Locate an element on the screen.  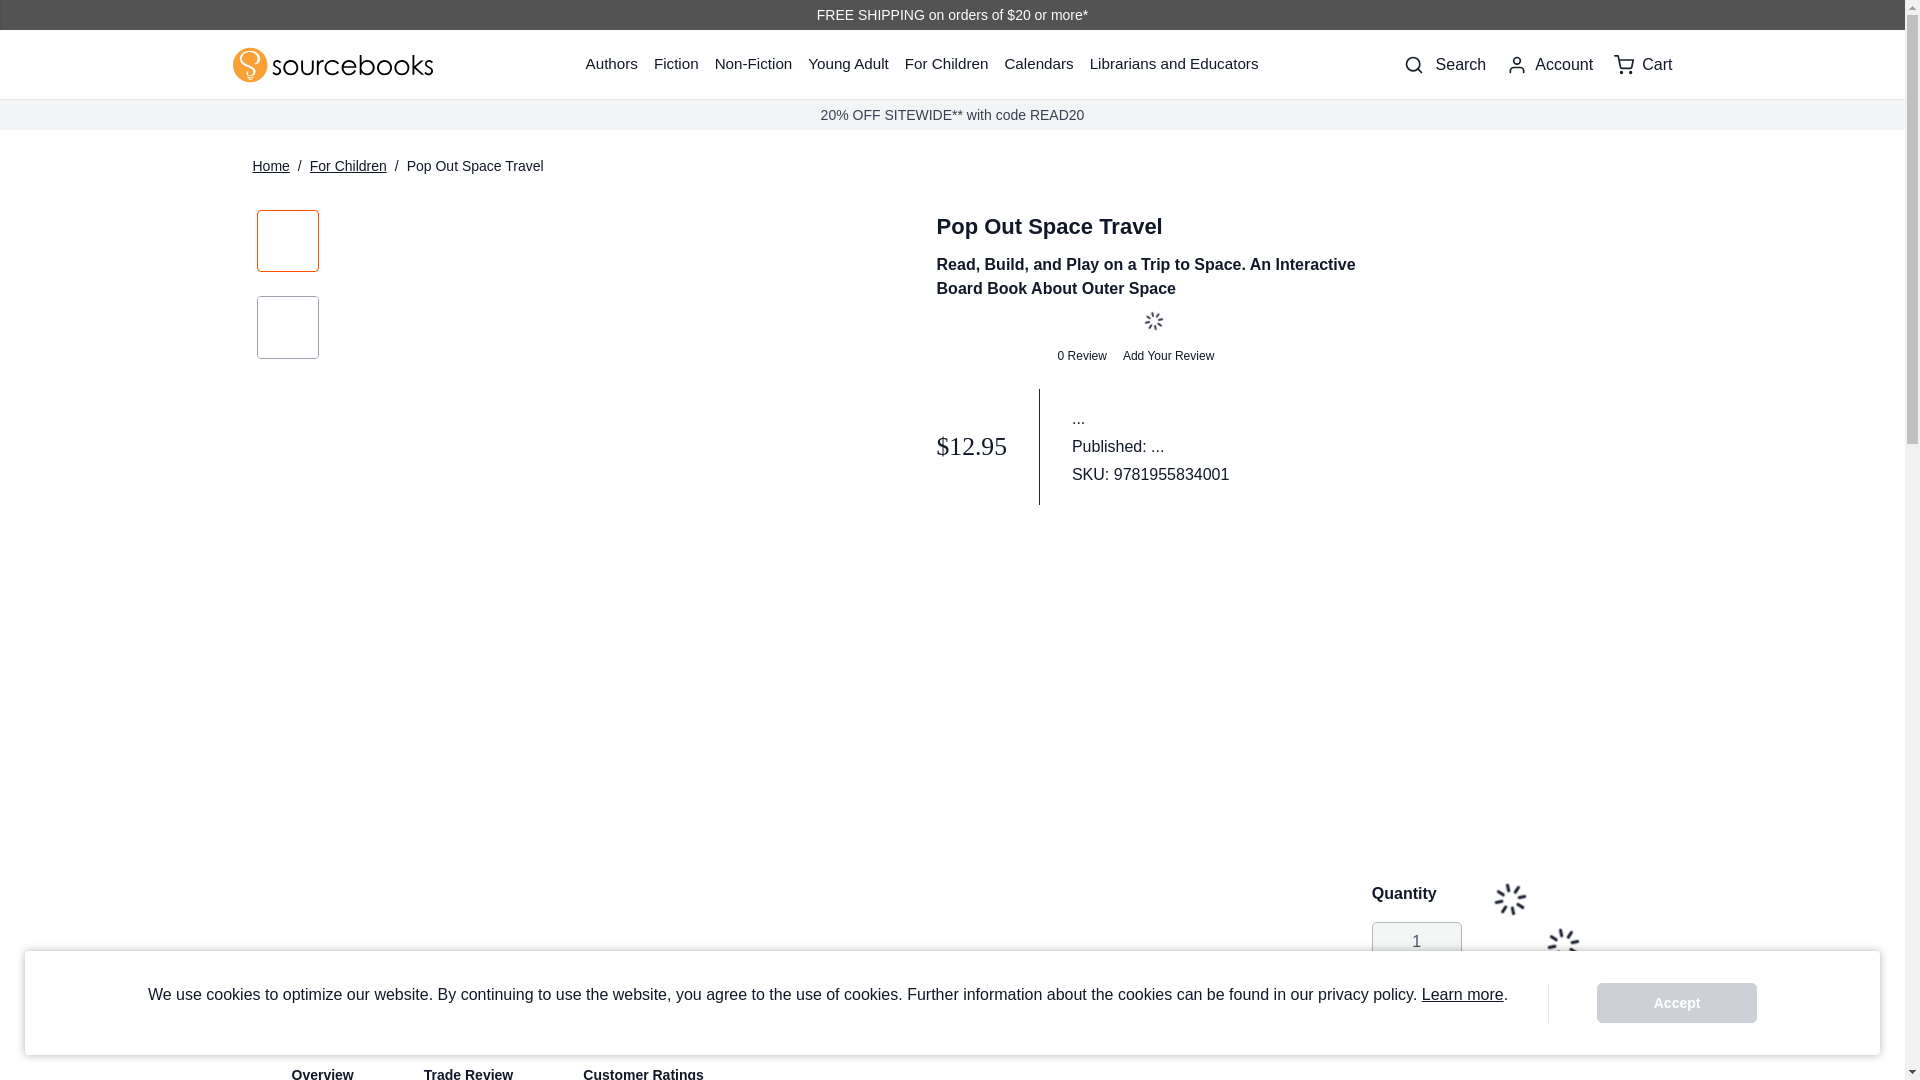
Sourcebooks is located at coordinates (332, 65).